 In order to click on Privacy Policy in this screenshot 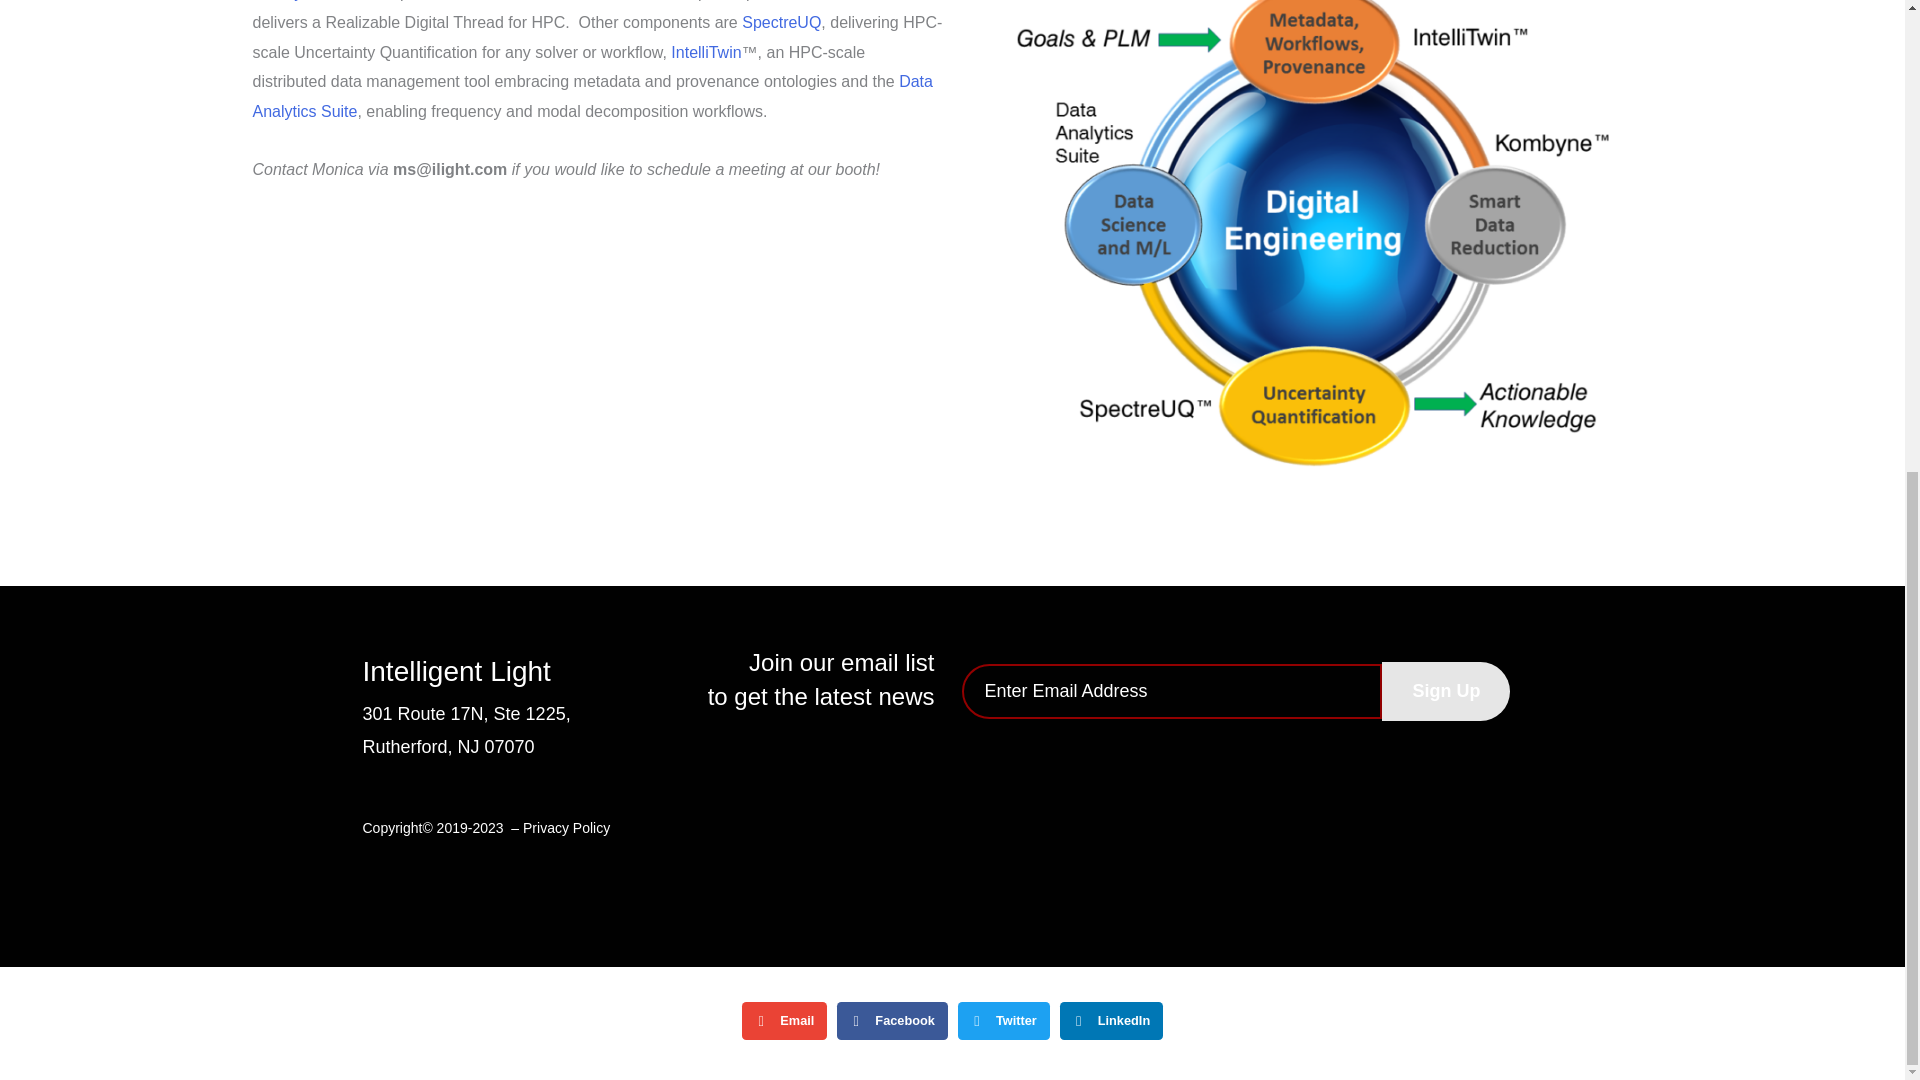, I will do `click(566, 827)`.